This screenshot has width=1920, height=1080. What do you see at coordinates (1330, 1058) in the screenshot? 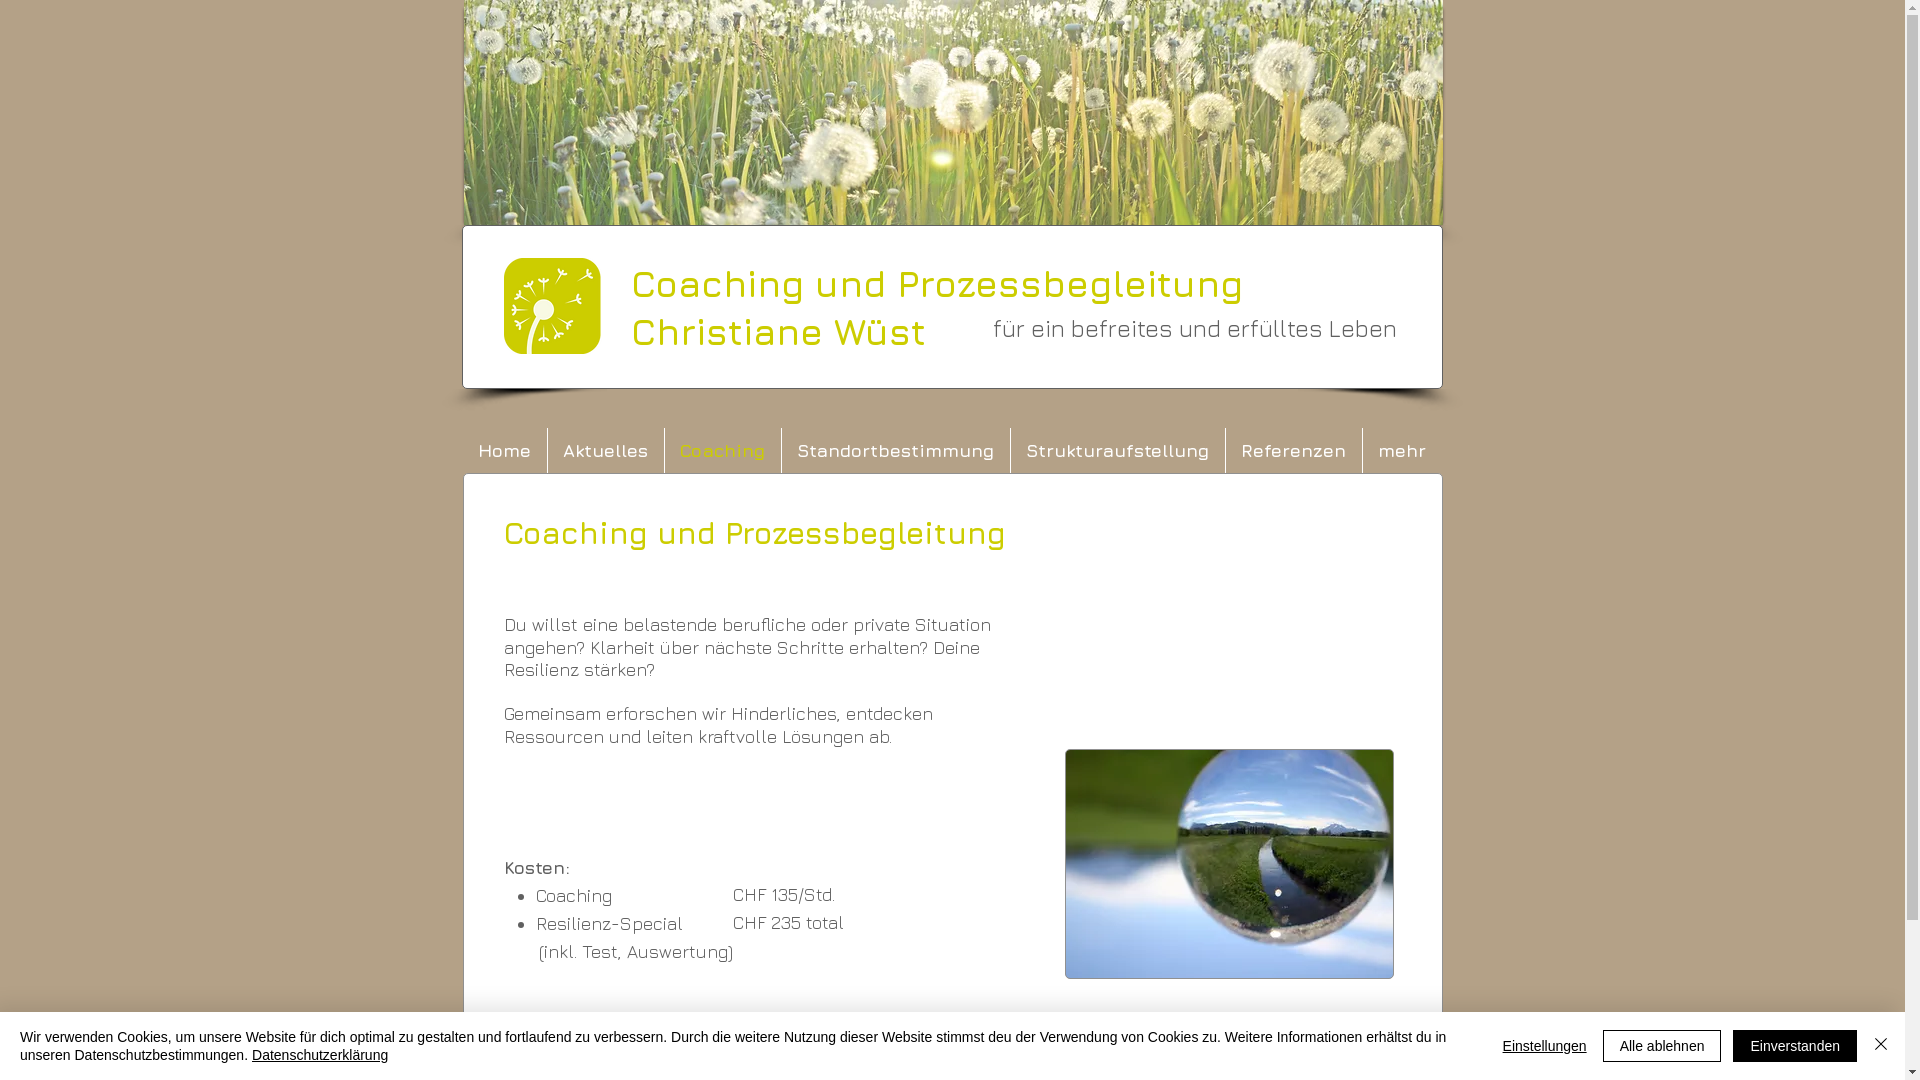
I see `epp beratung gmbh` at bounding box center [1330, 1058].